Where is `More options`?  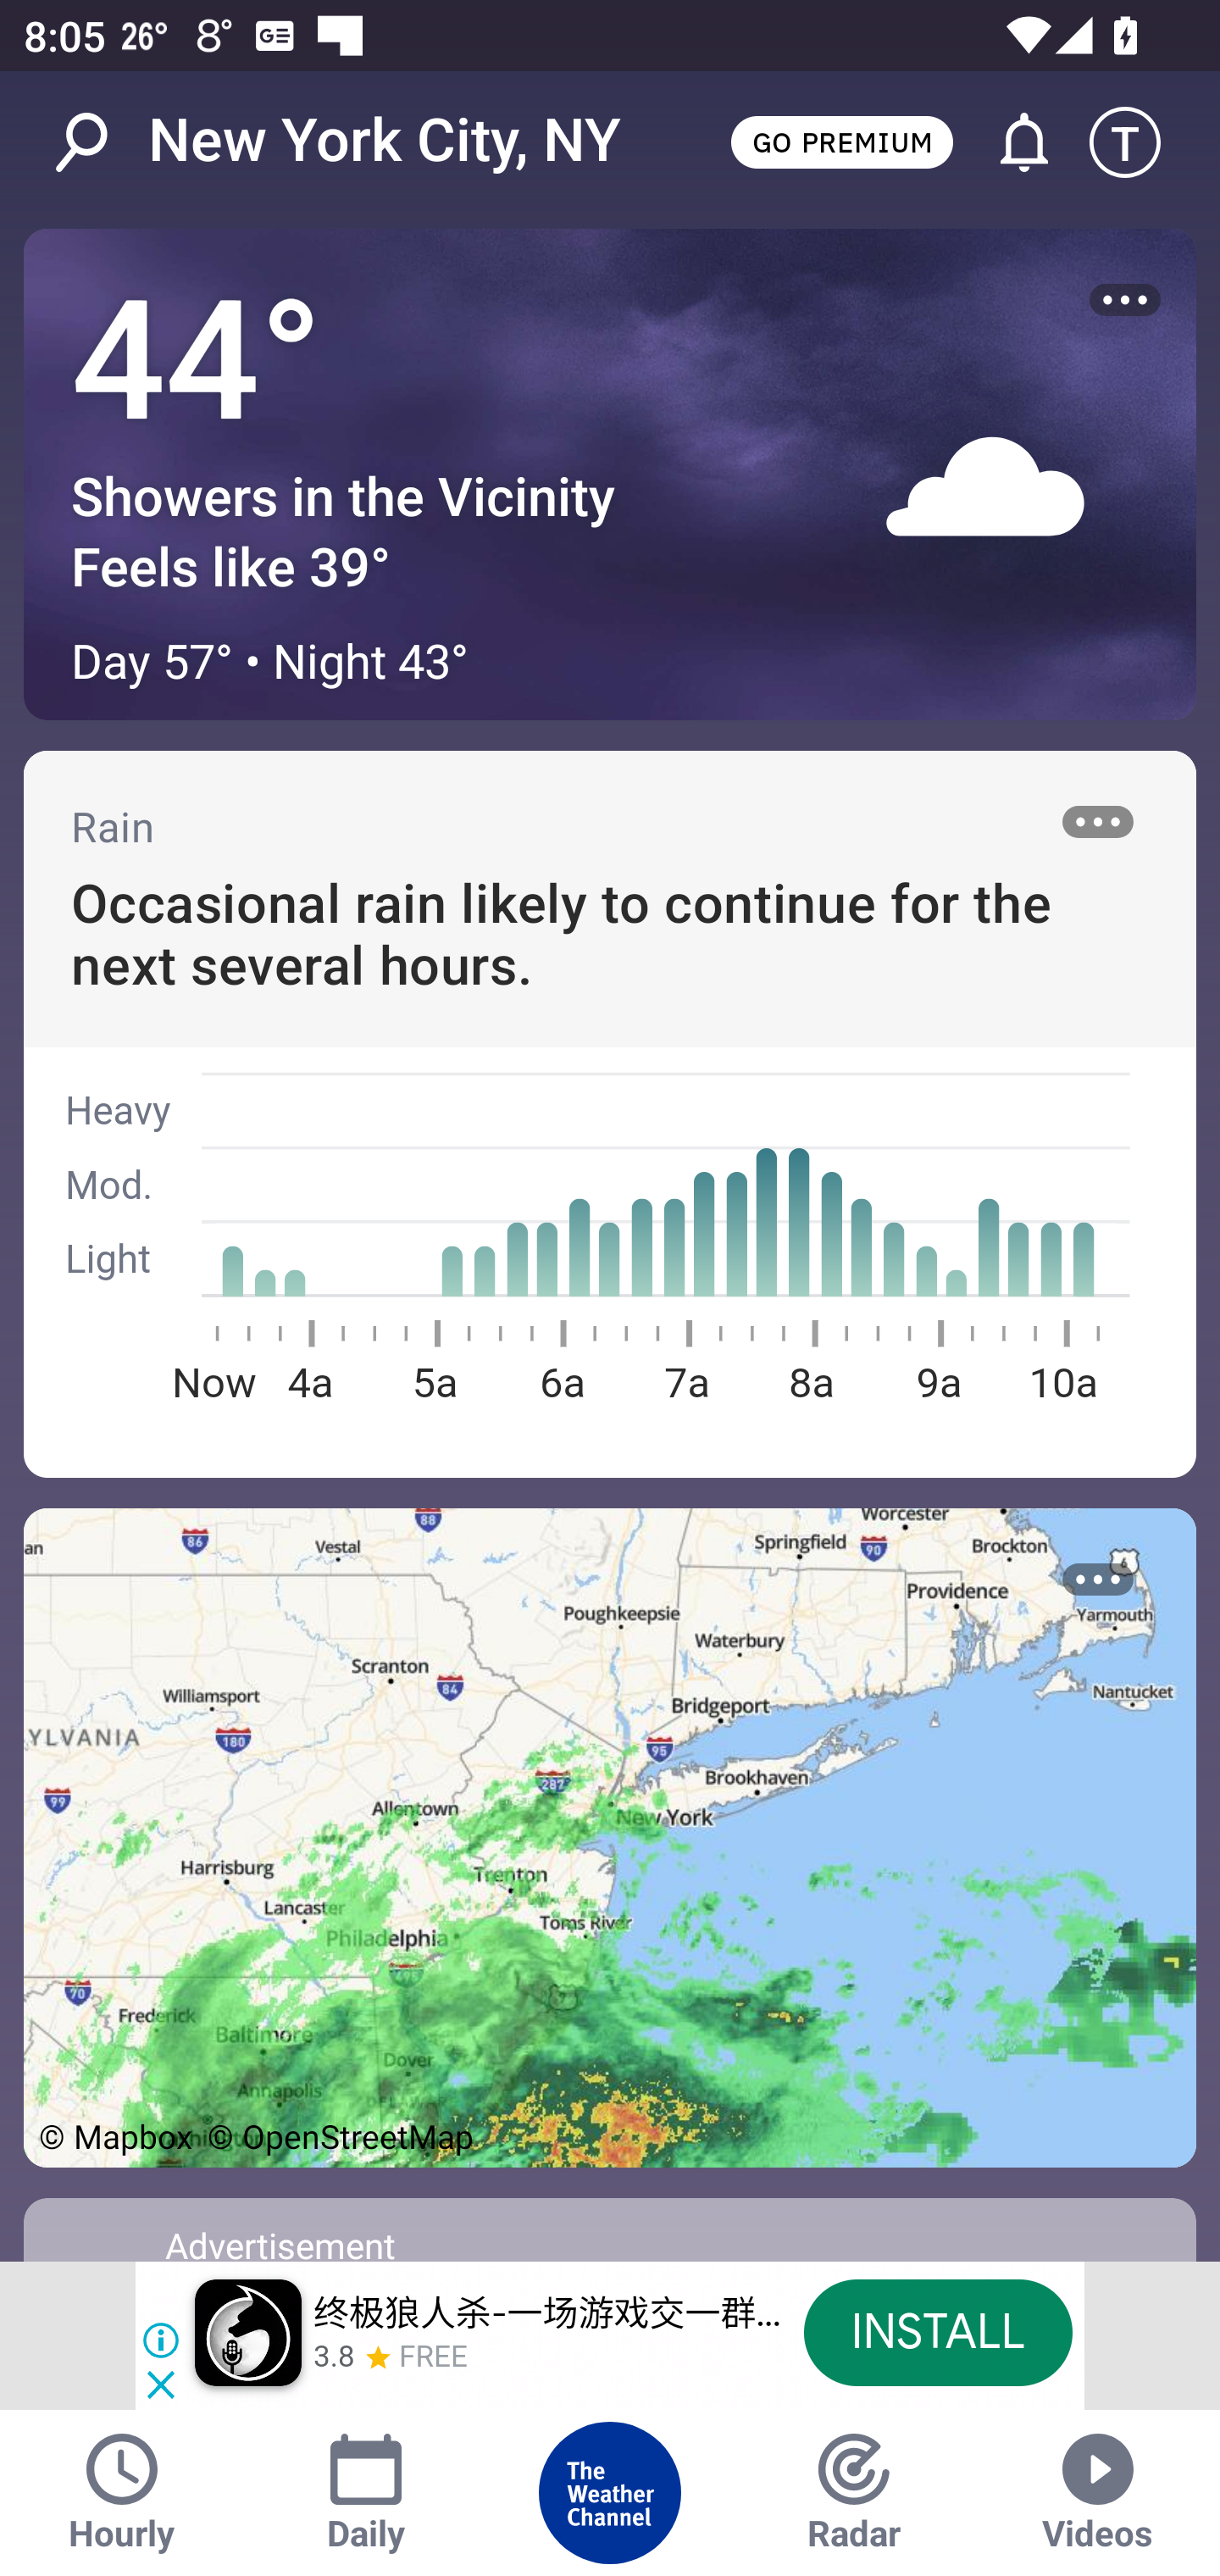
More options is located at coordinates (1098, 821).